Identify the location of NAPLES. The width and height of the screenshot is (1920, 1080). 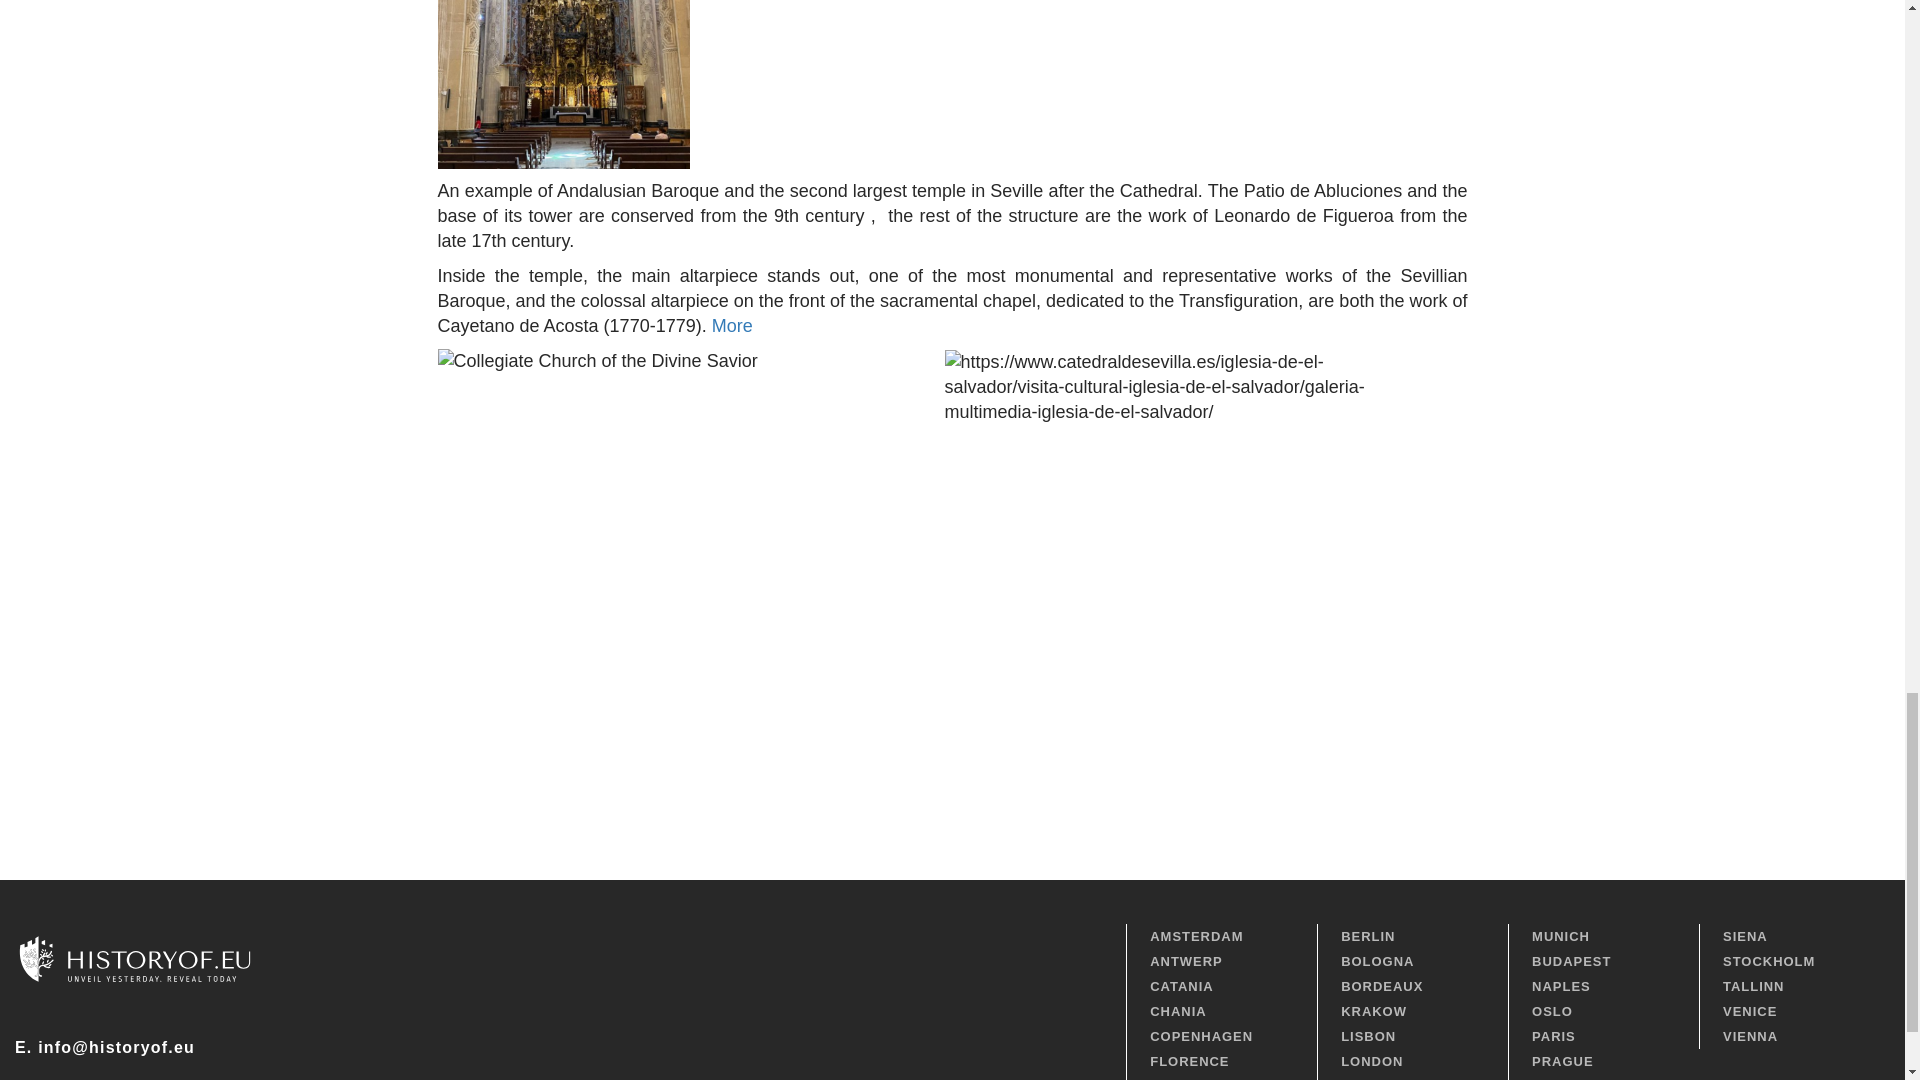
(1603, 986).